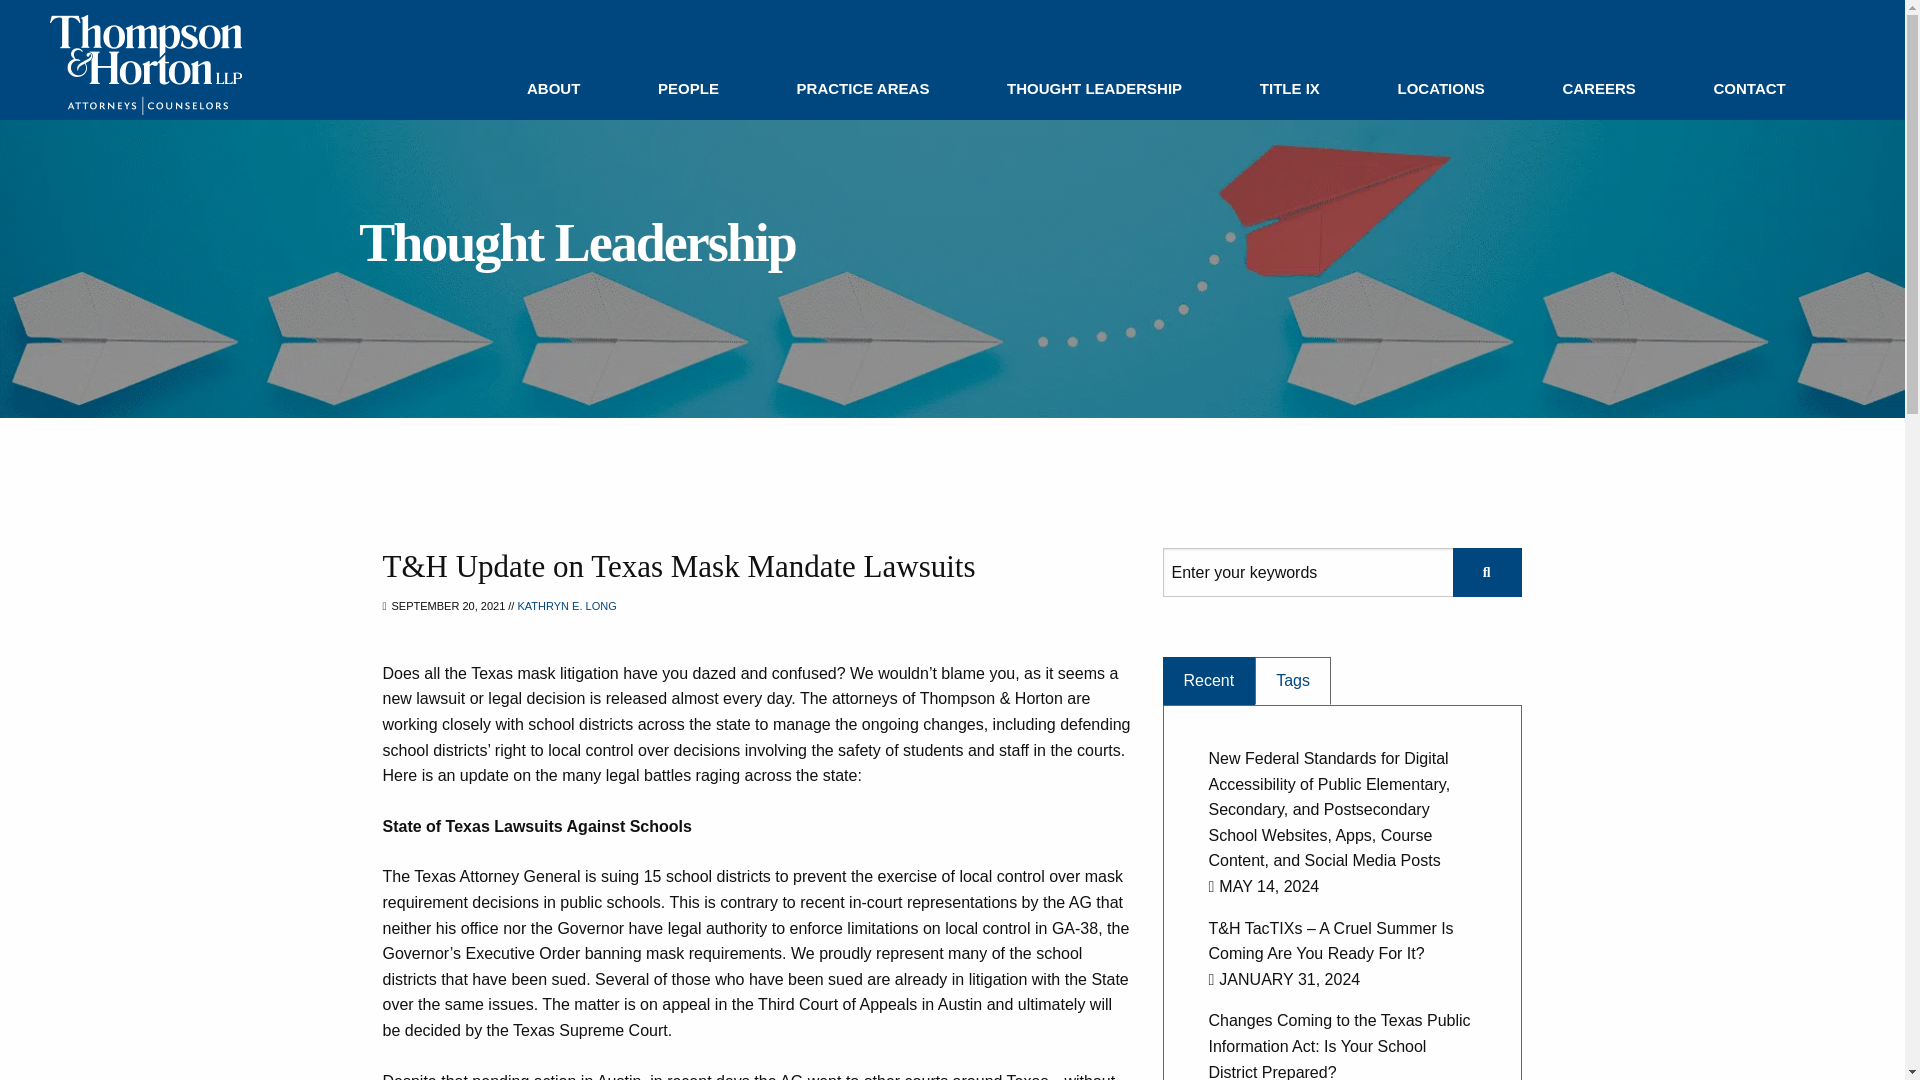 The width and height of the screenshot is (1920, 1080). What do you see at coordinates (862, 88) in the screenshot?
I see `PRACTICE AREAS` at bounding box center [862, 88].